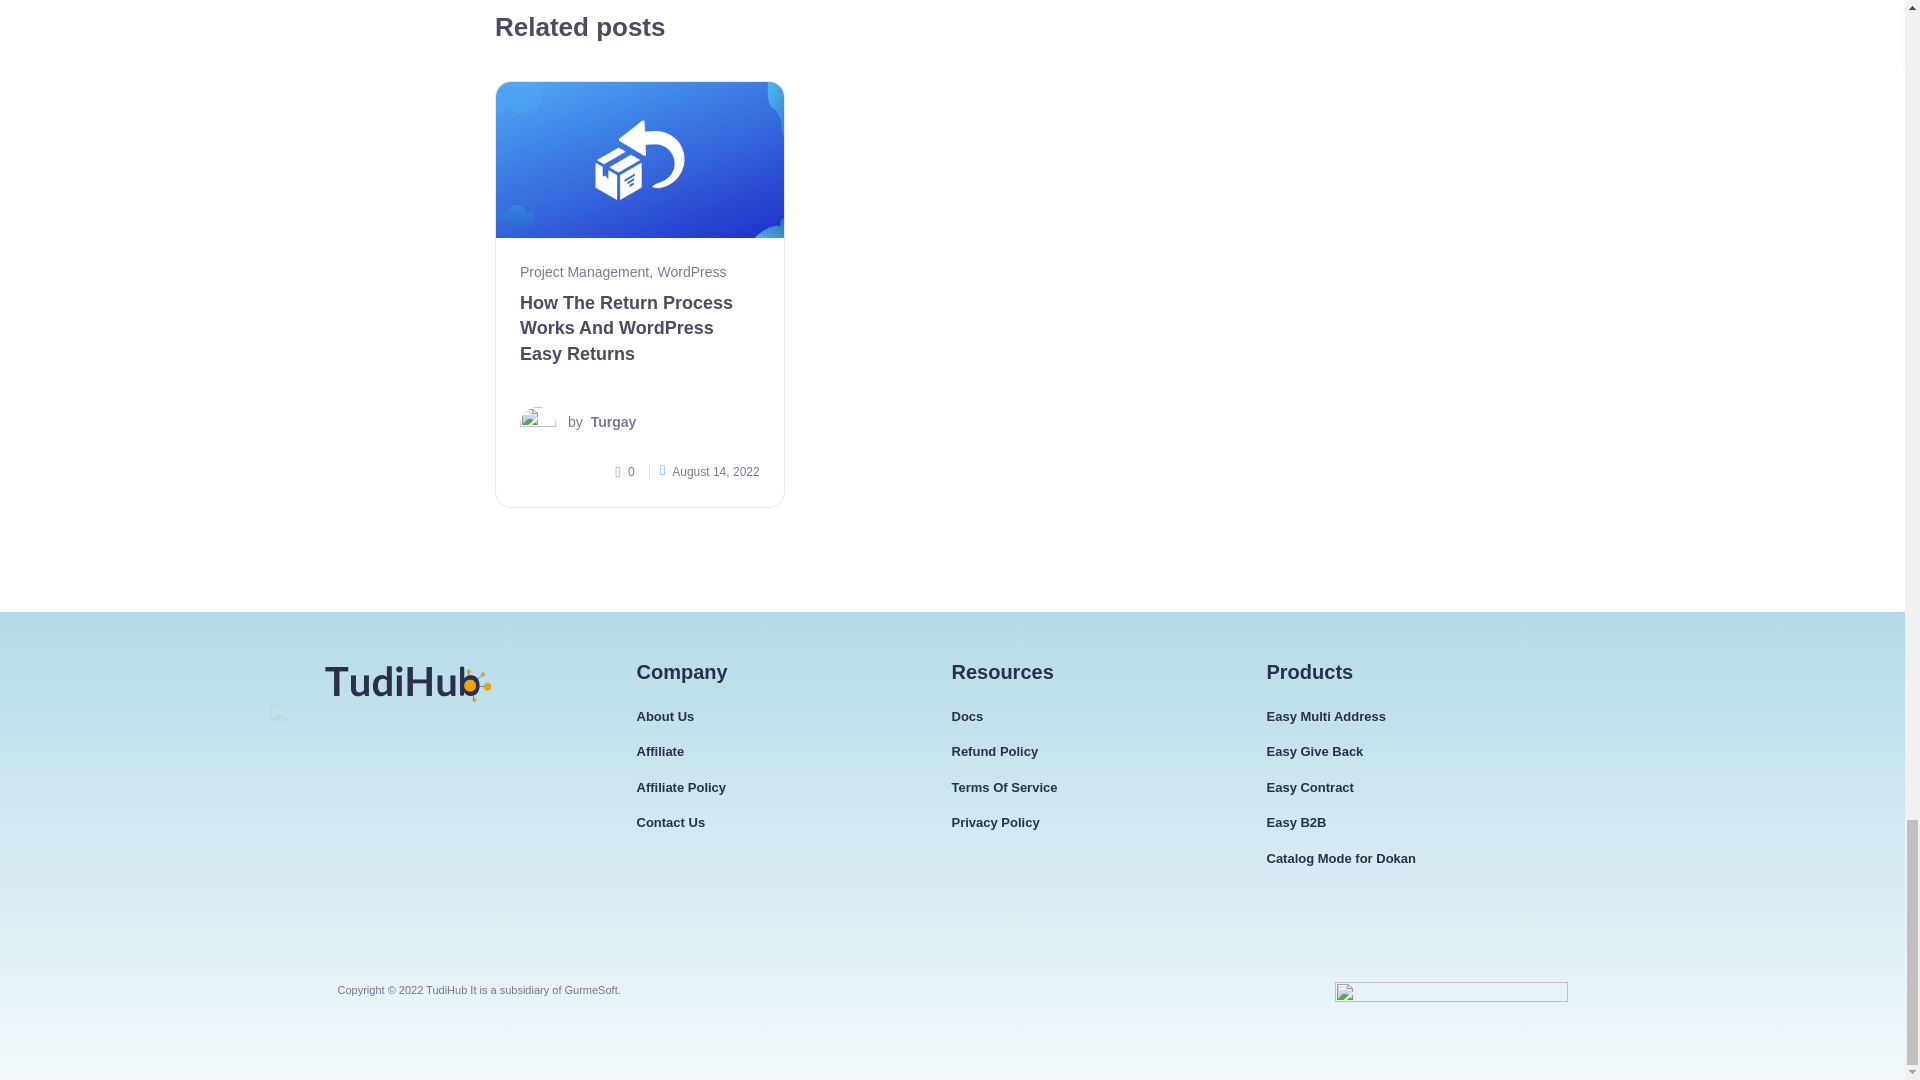  I want to click on Contact Us, so click(670, 822).